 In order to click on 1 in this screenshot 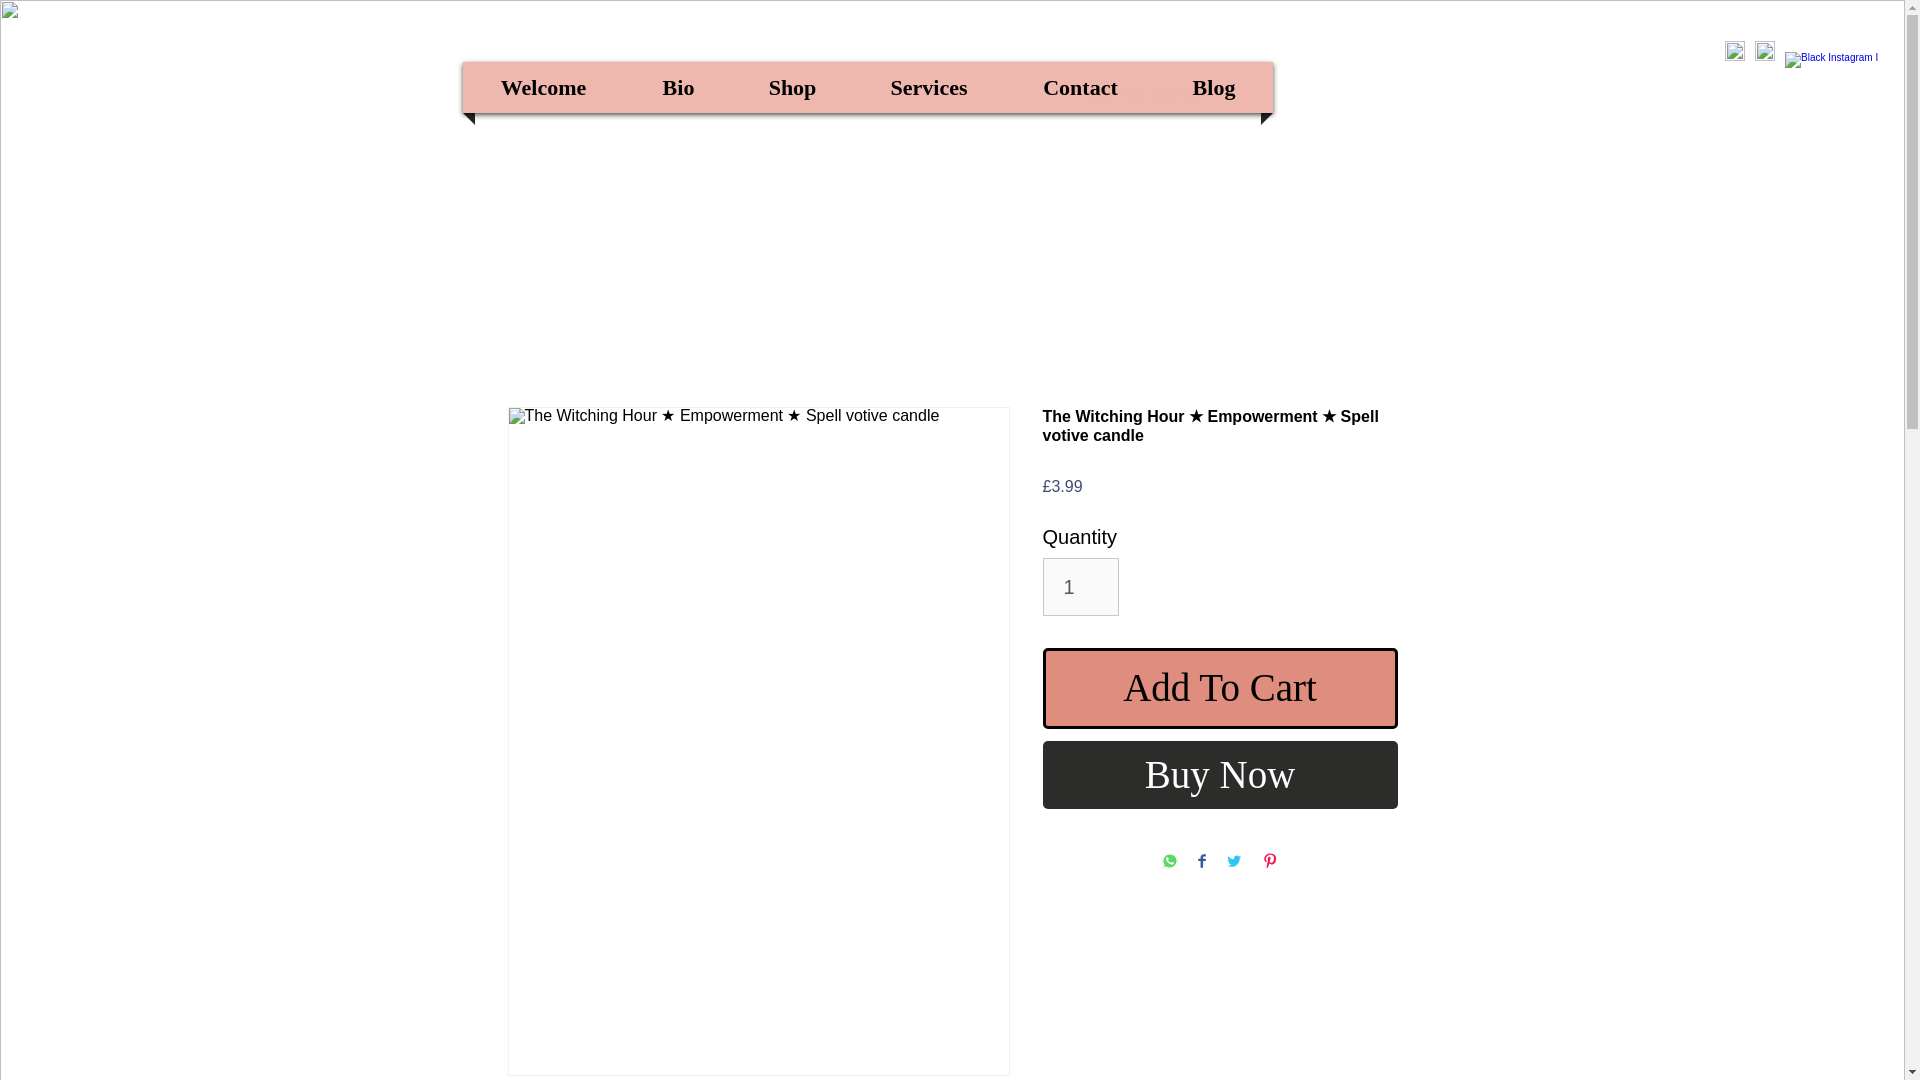, I will do `click(1080, 586)`.